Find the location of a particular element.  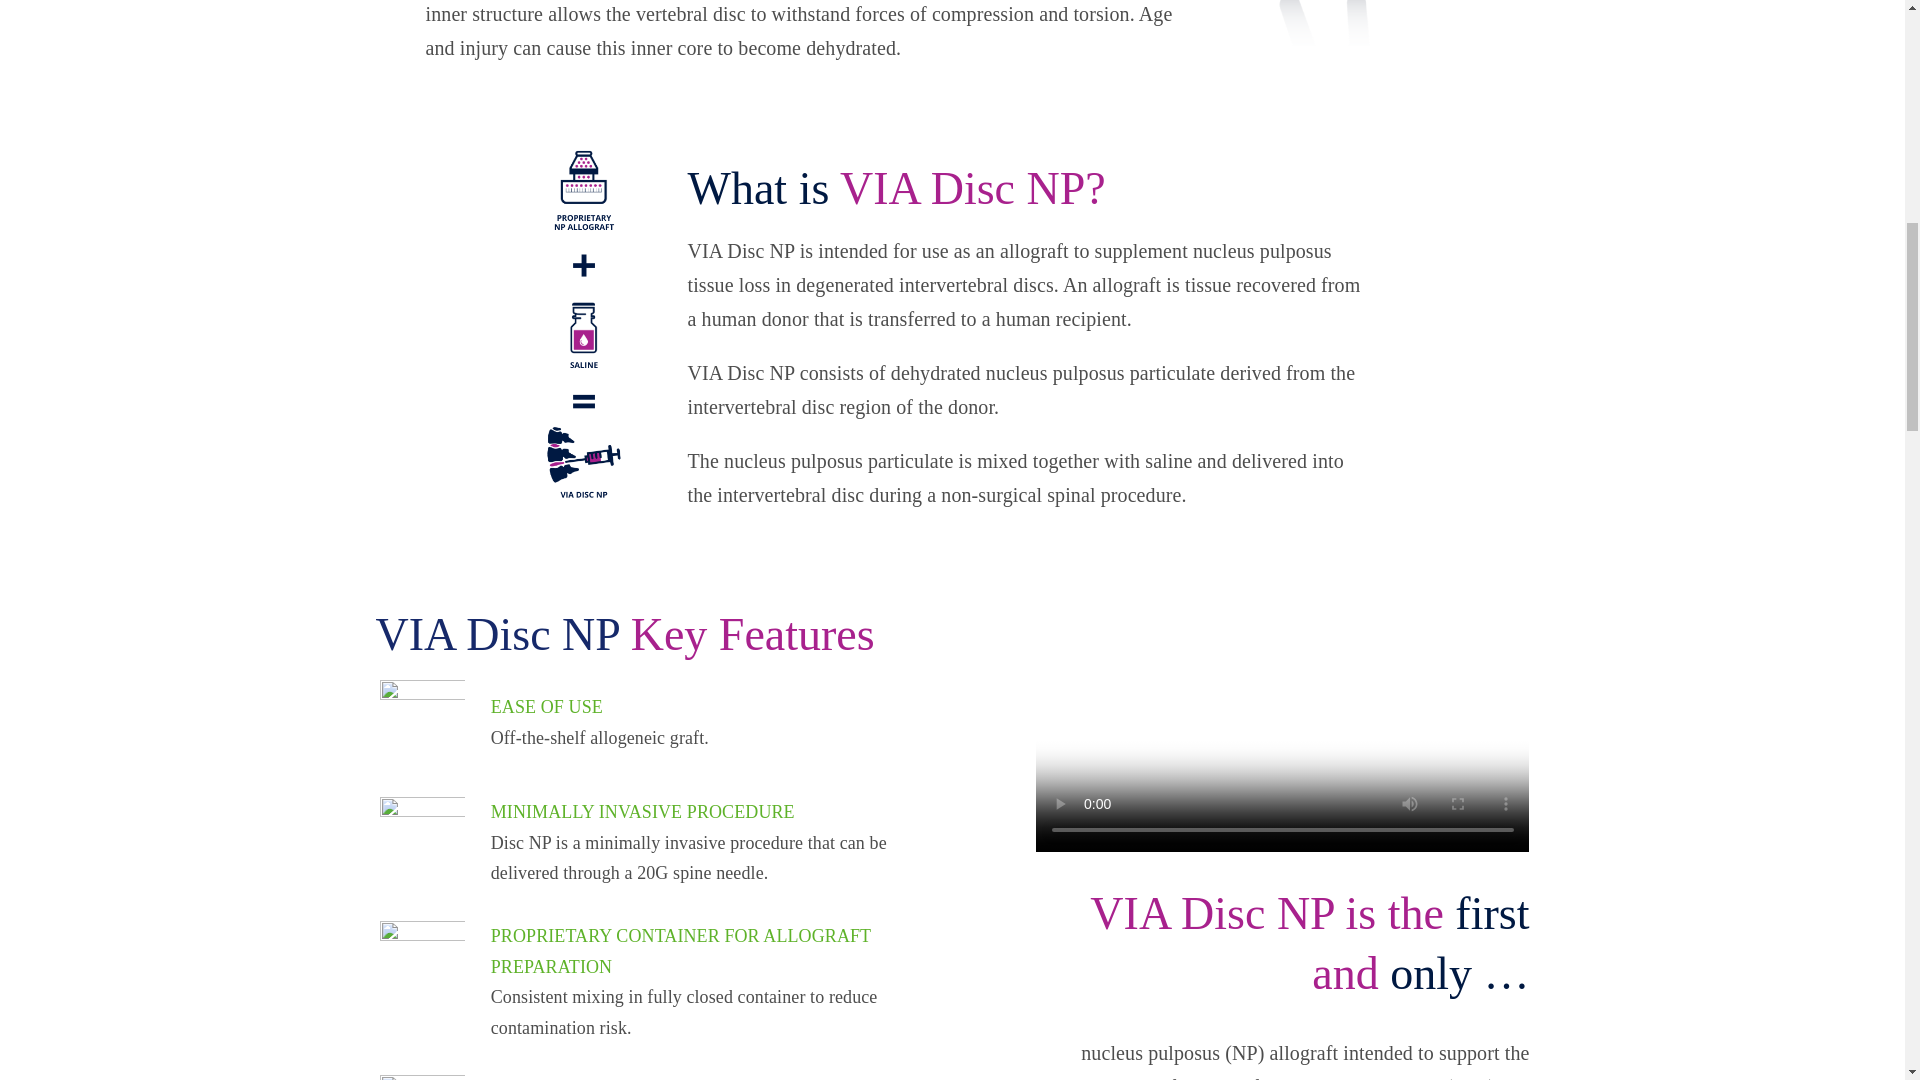

Determining Discogenic Low Back Pain is located at coordinates (1353, 23).